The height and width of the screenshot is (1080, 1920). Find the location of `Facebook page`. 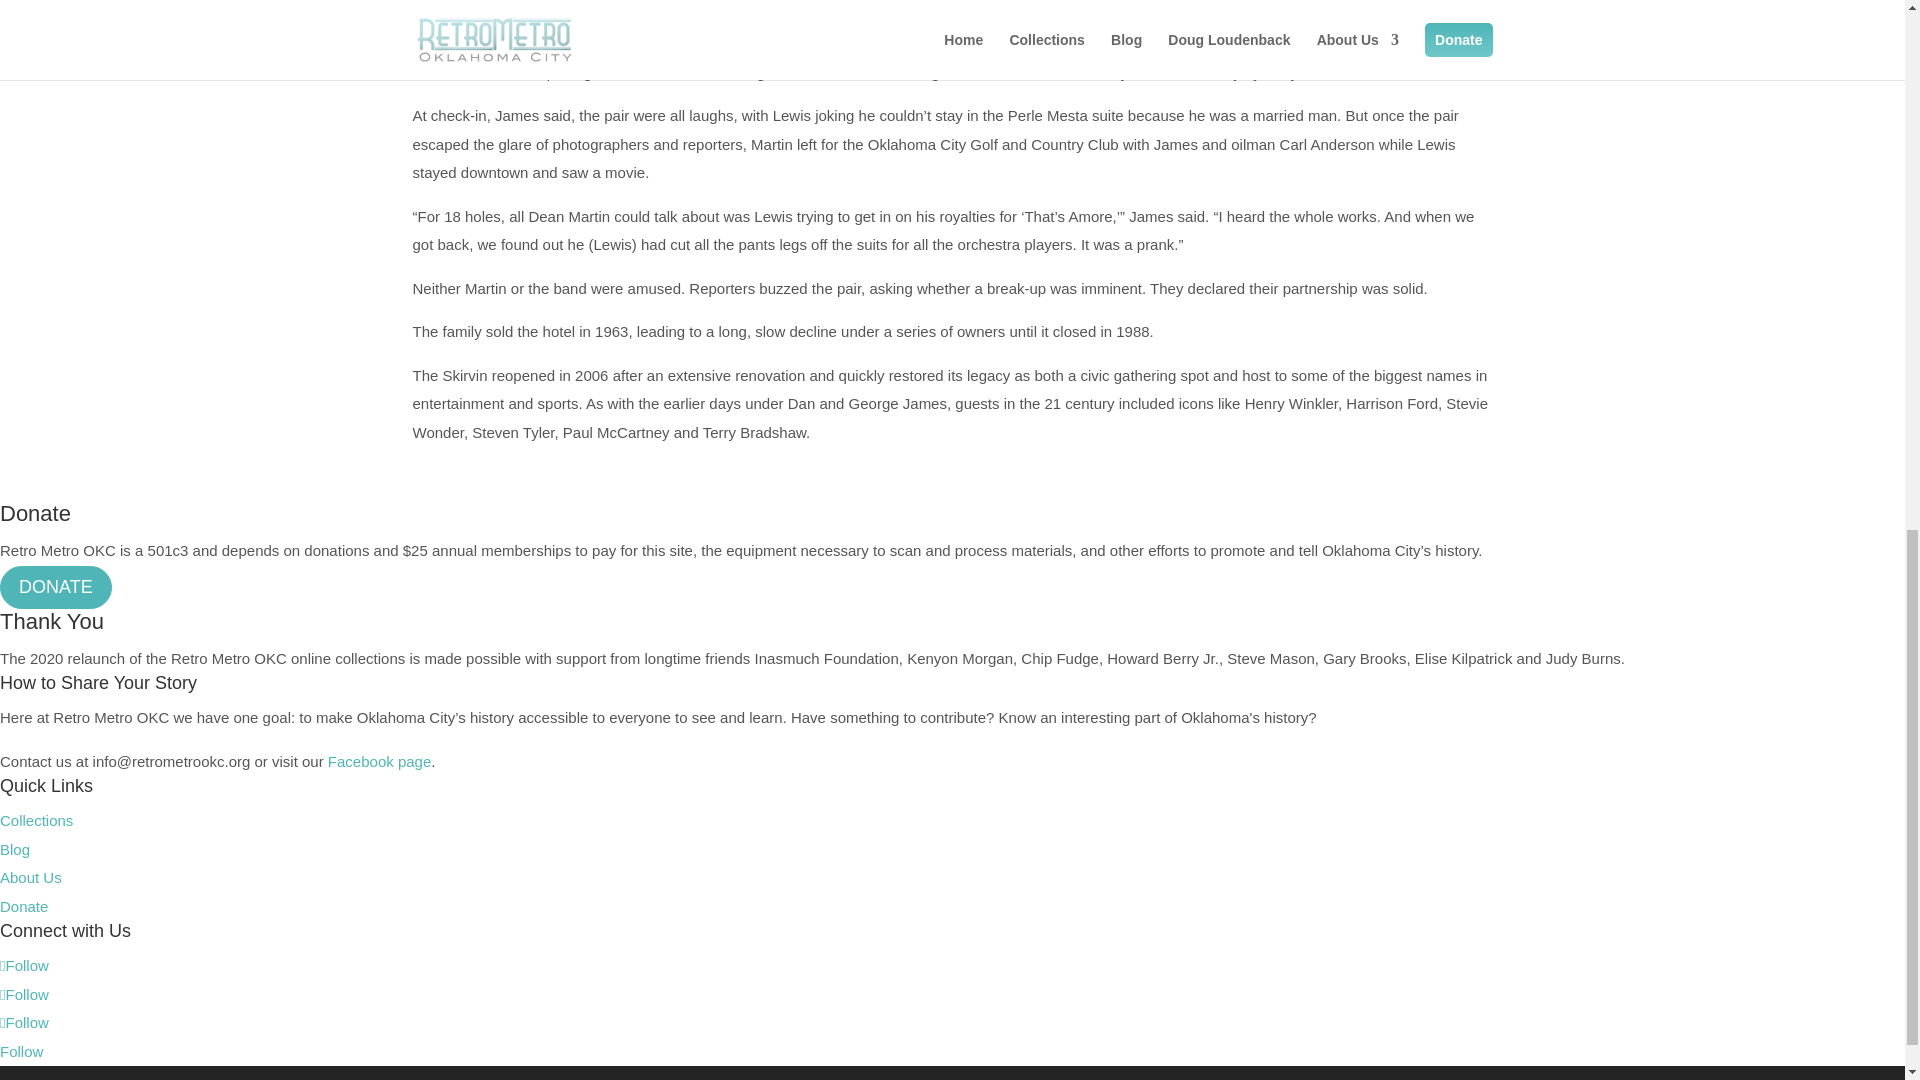

Facebook page is located at coordinates (379, 761).